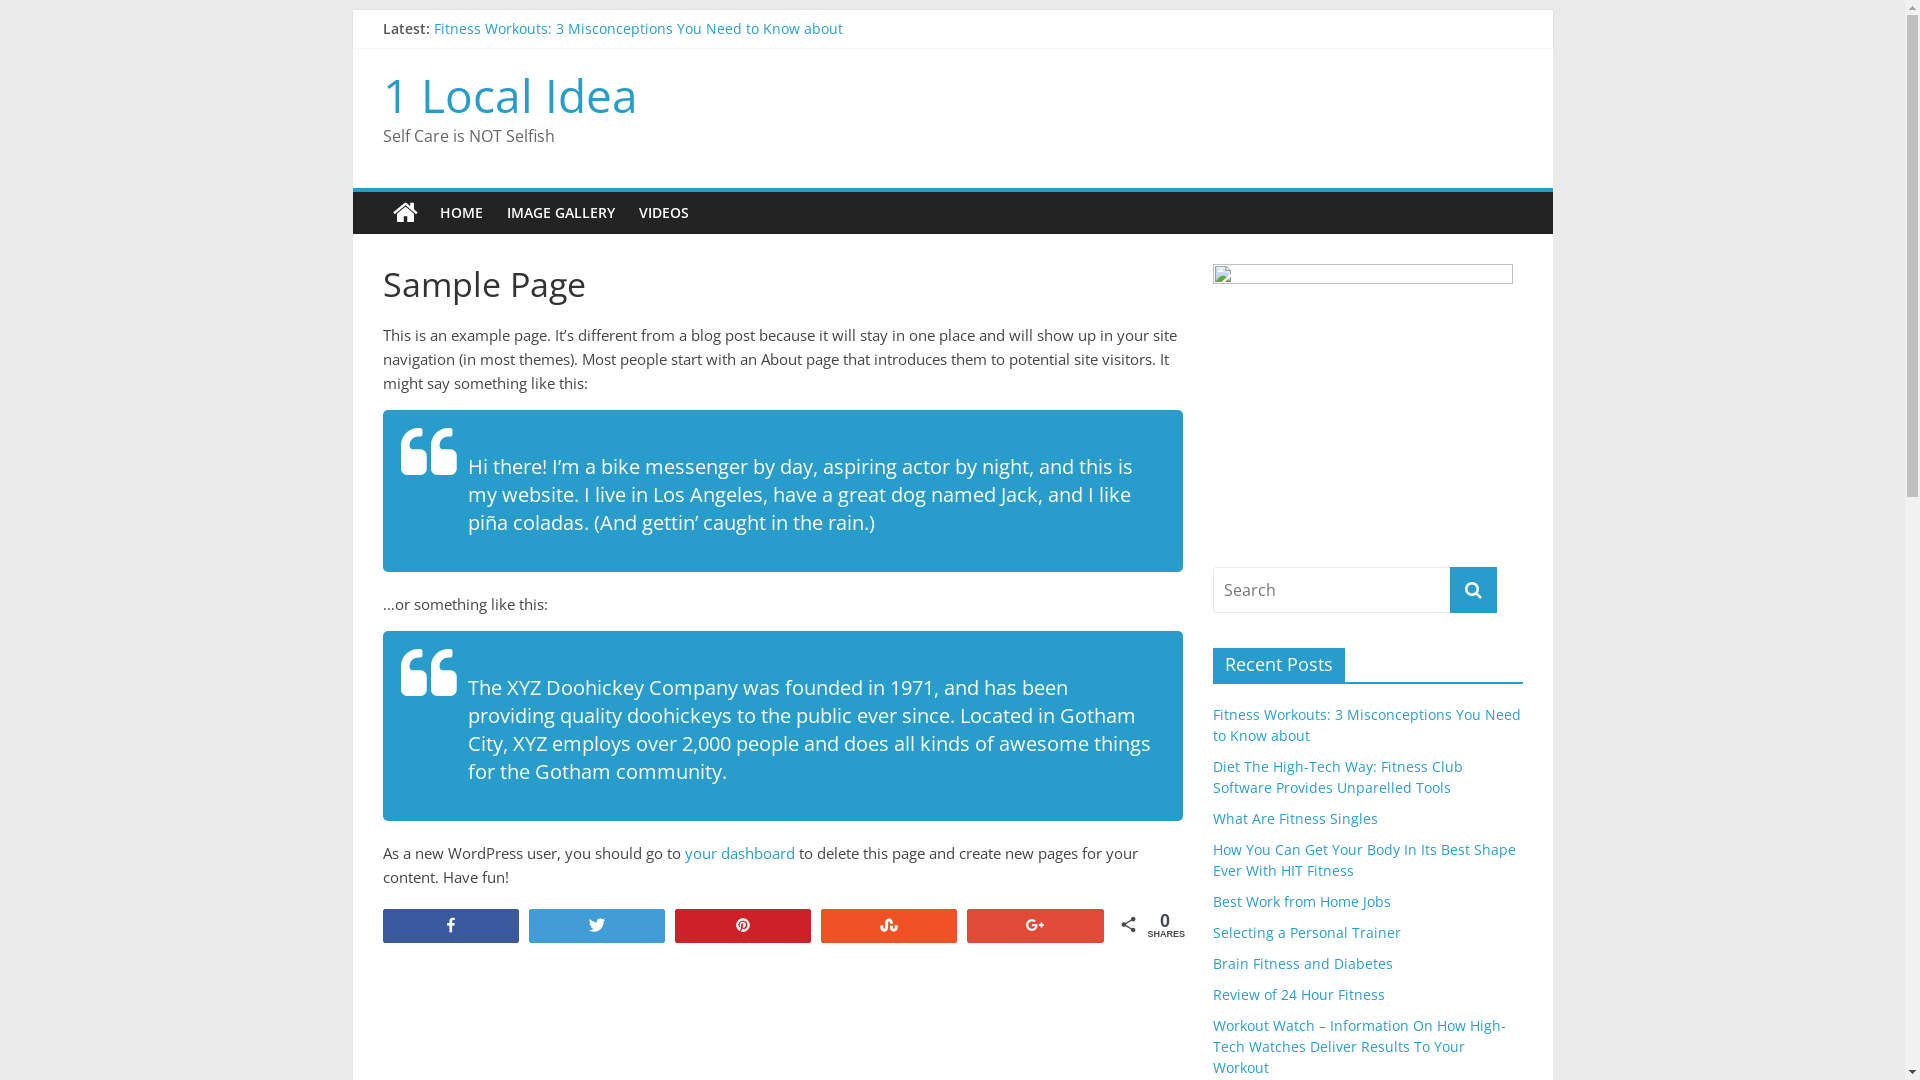  I want to click on What Are Fitness Singles, so click(516, 74).